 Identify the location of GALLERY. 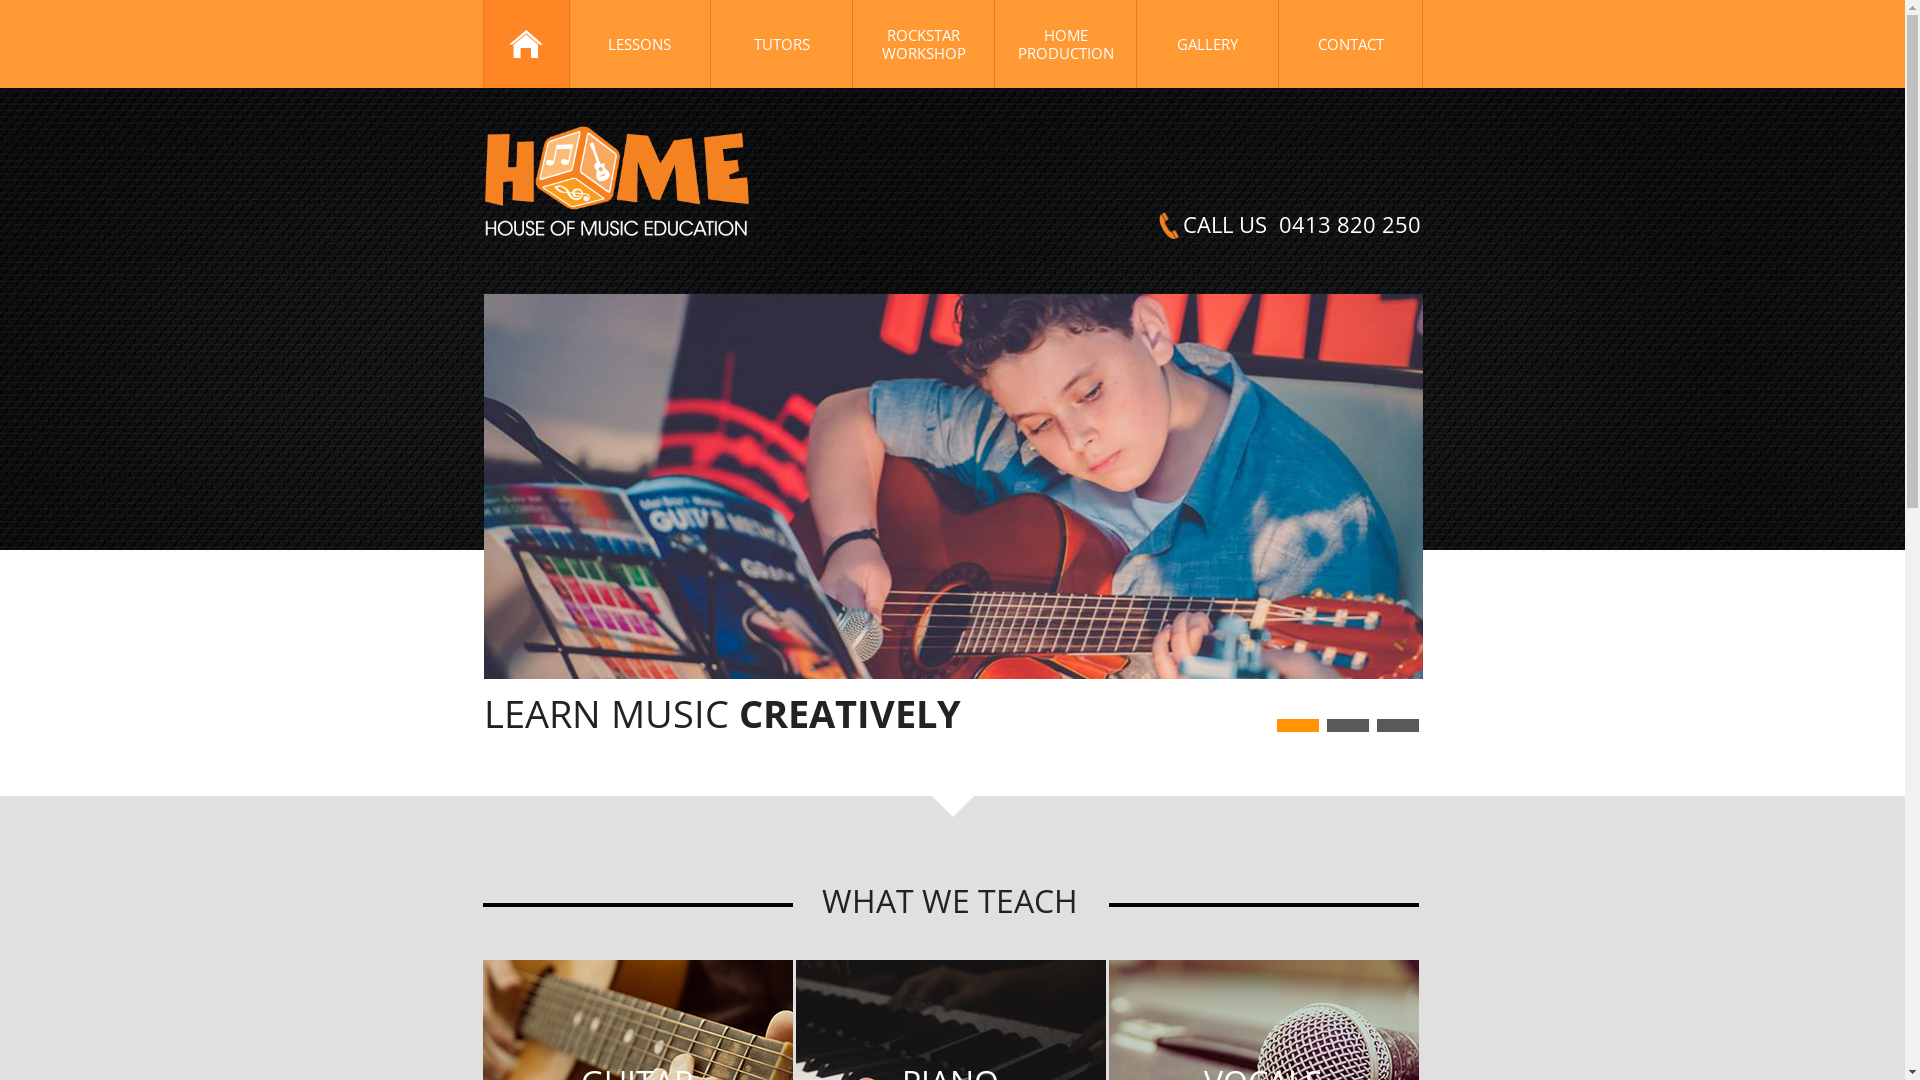
(1208, 44).